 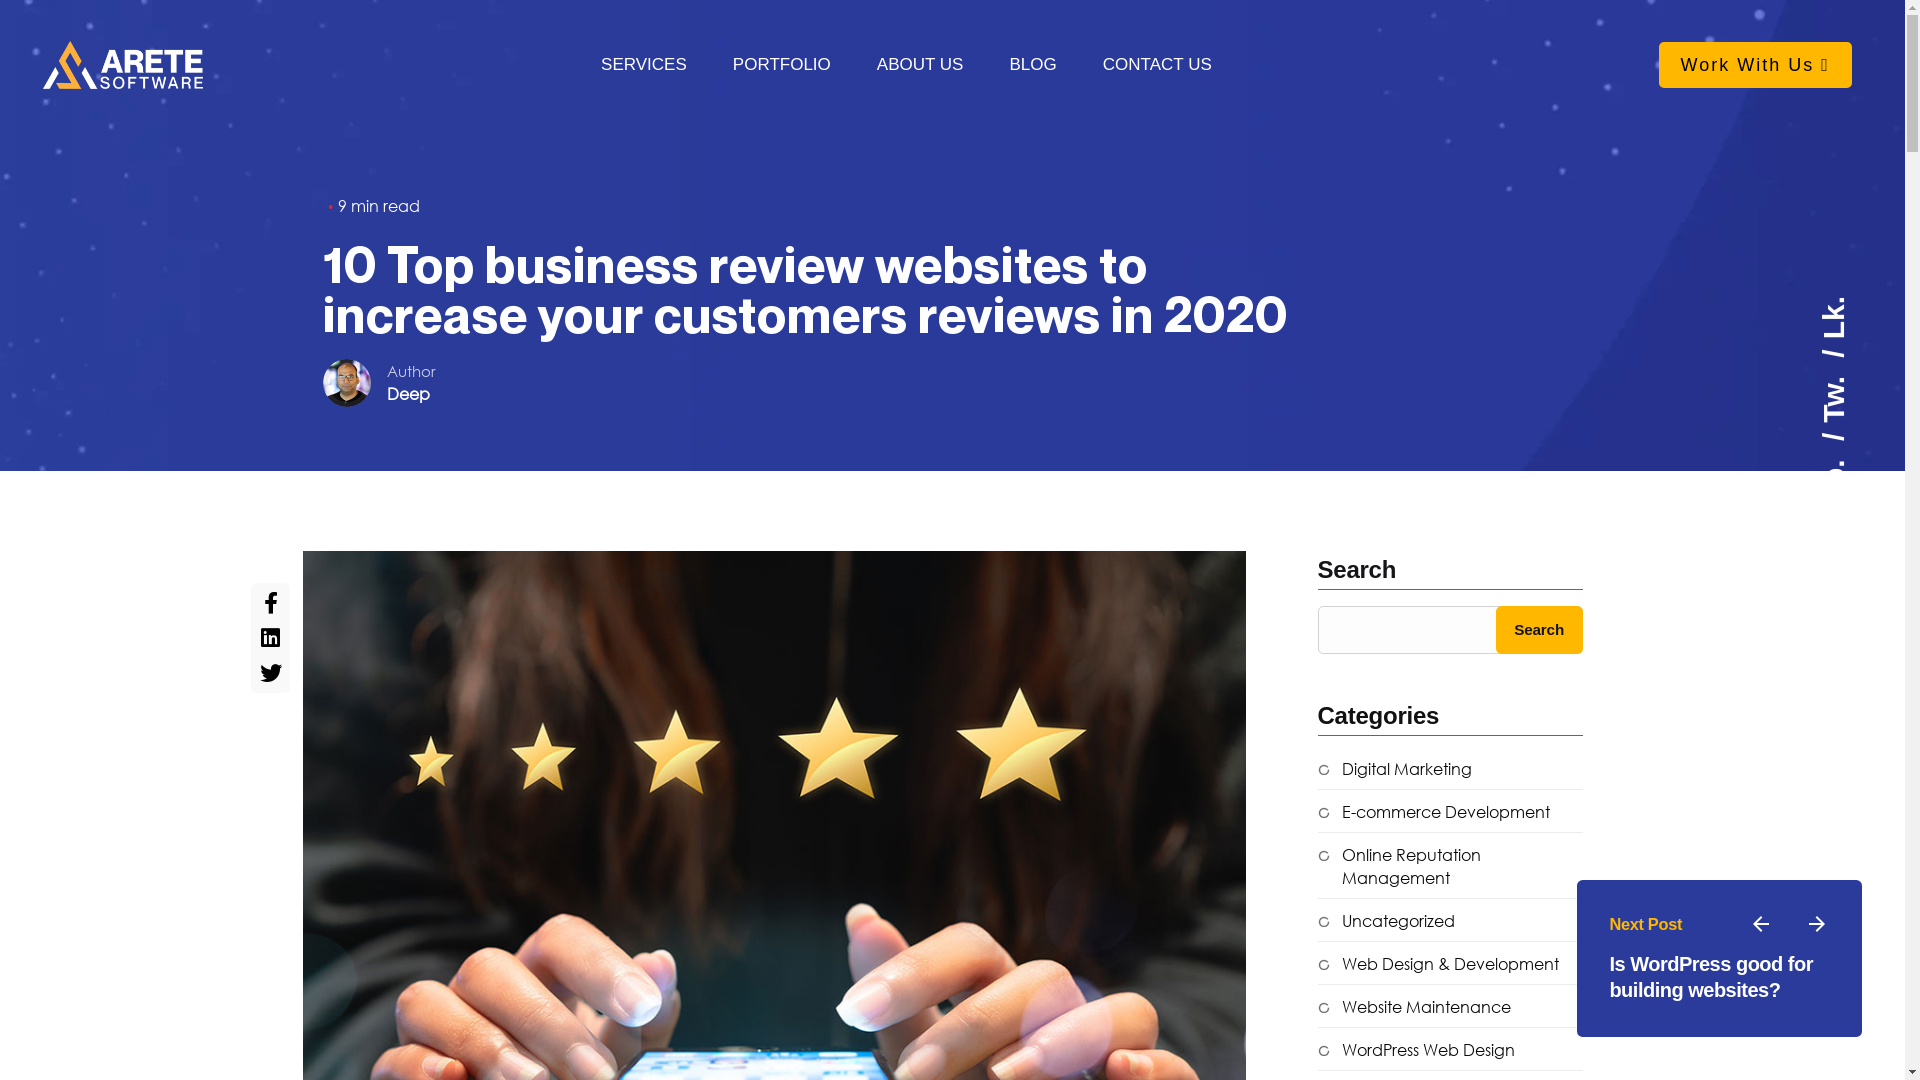 What do you see at coordinates (1540, 630) in the screenshot?
I see `Search` at bounding box center [1540, 630].